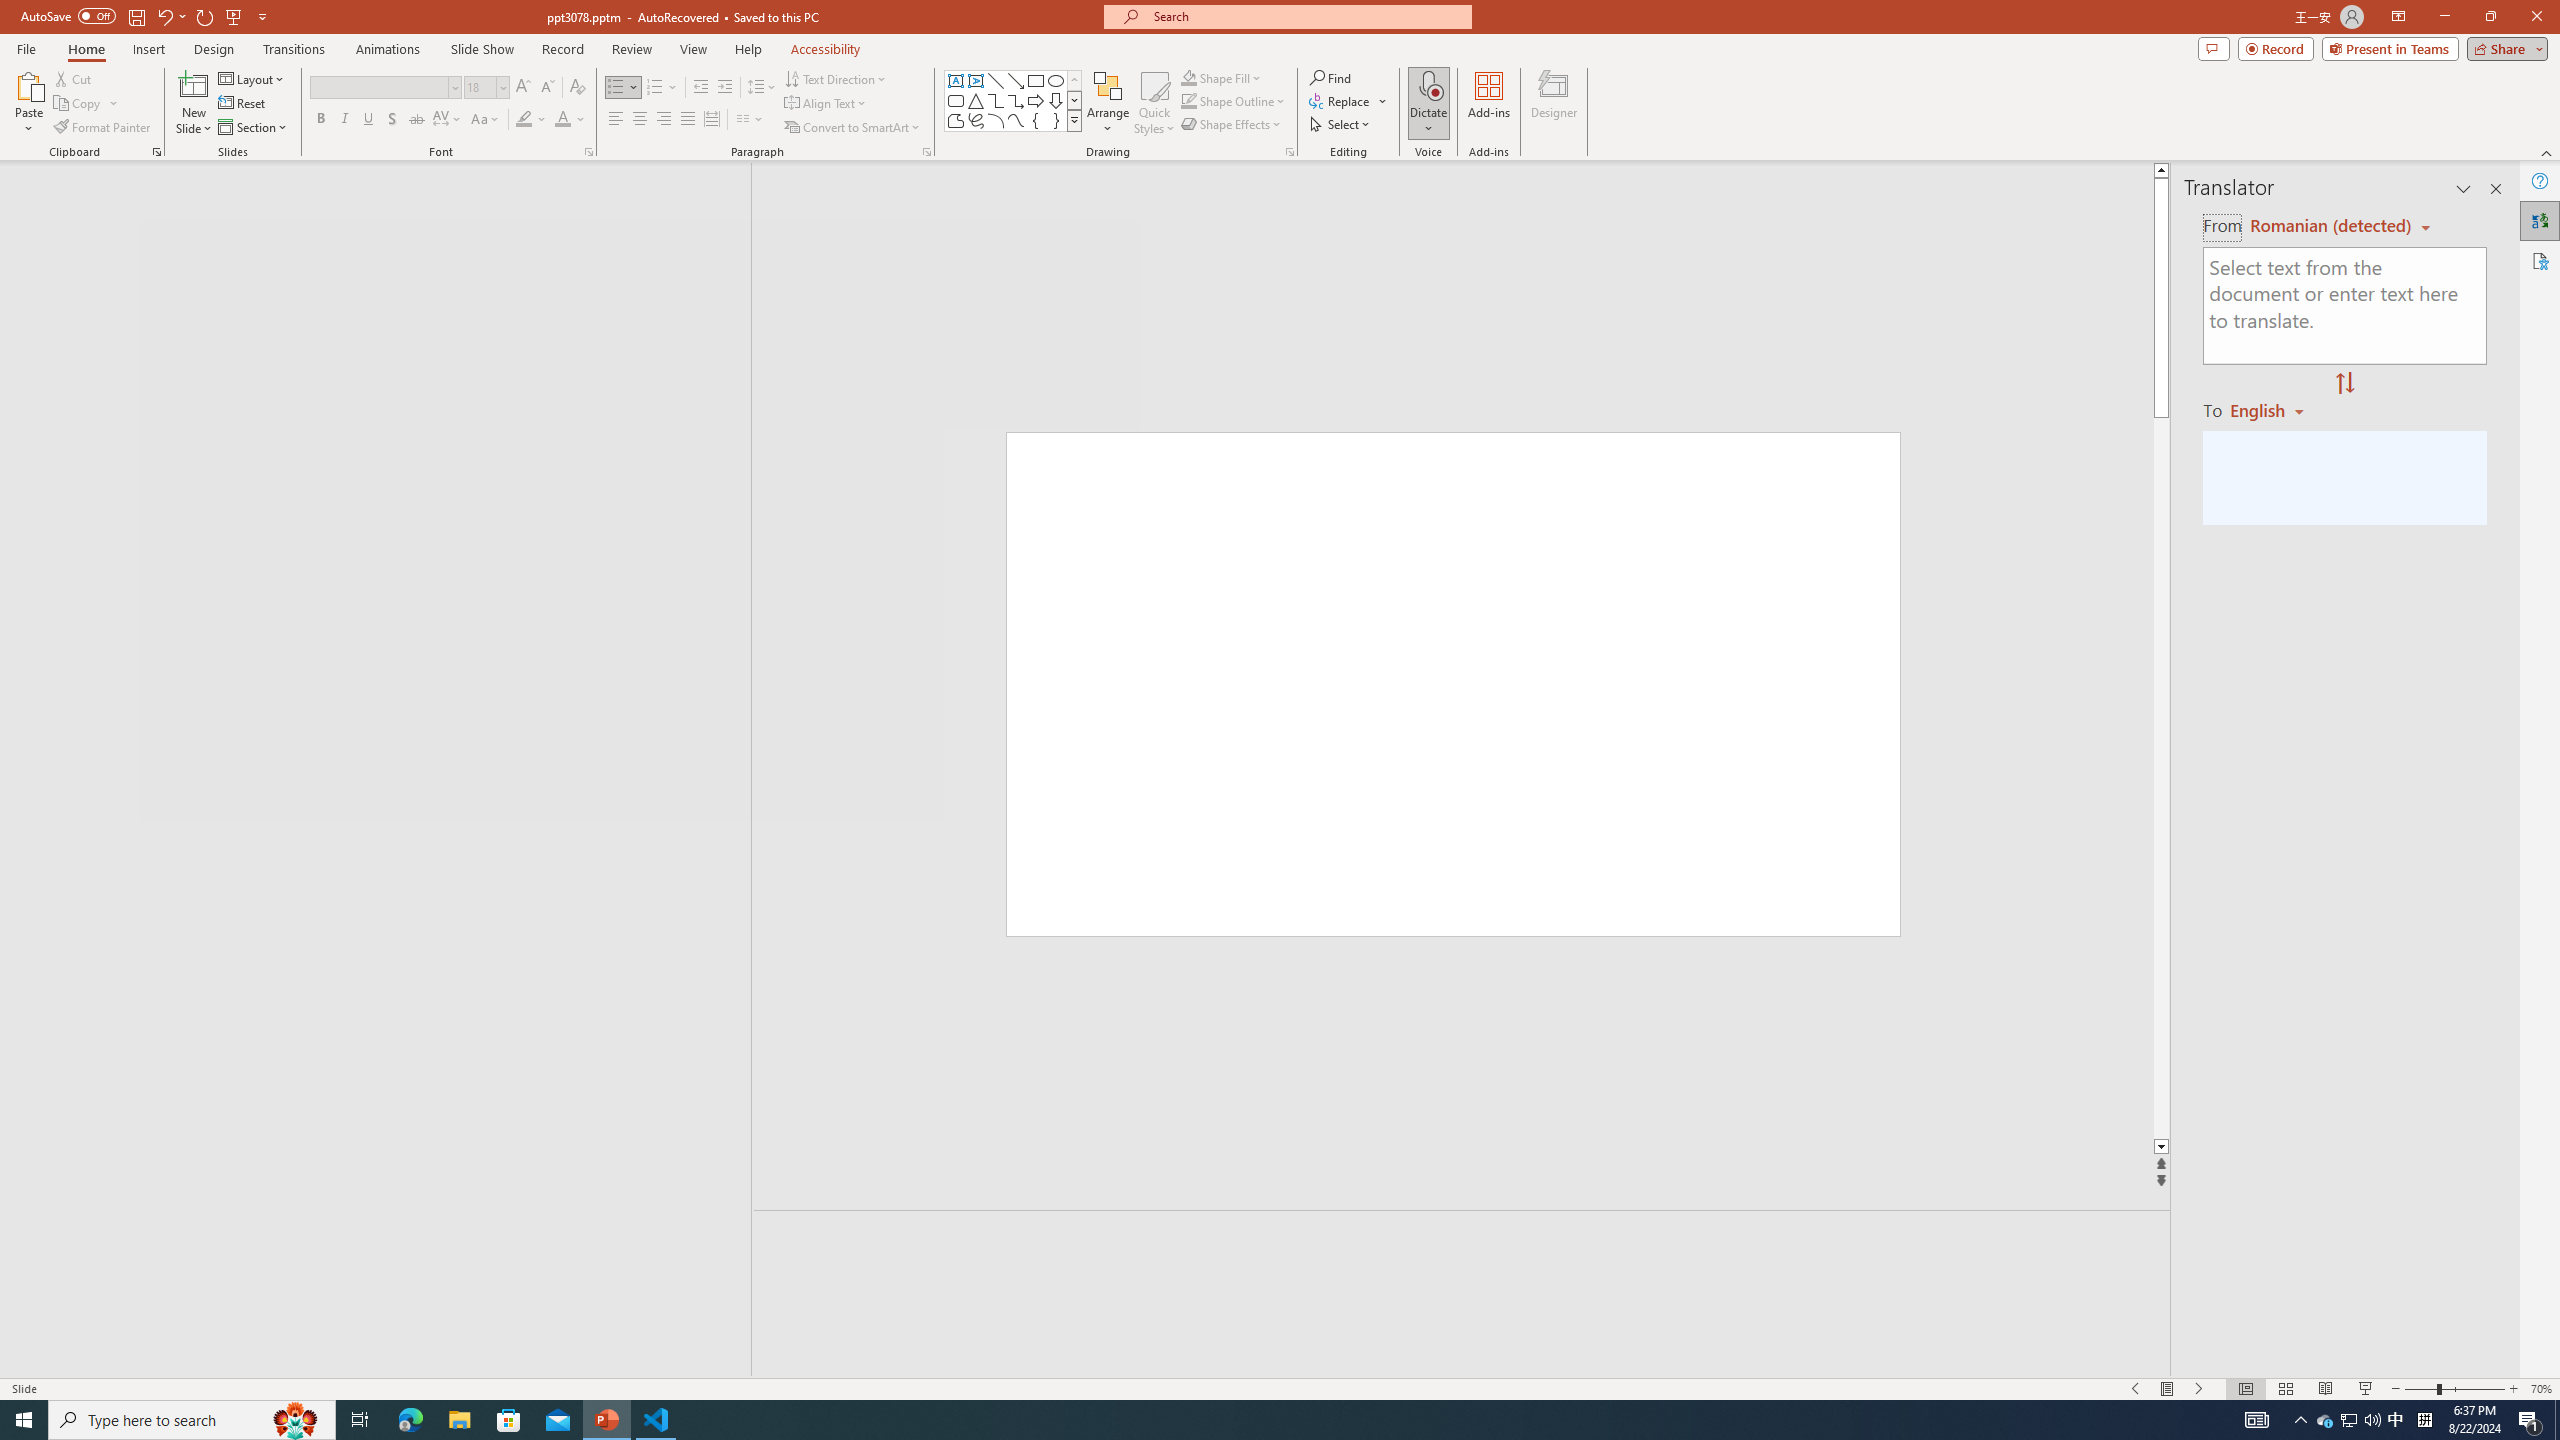 Image resolution: width=2560 pixels, height=1440 pixels. What do you see at coordinates (1234, 100) in the screenshot?
I see `Shape Outline` at bounding box center [1234, 100].